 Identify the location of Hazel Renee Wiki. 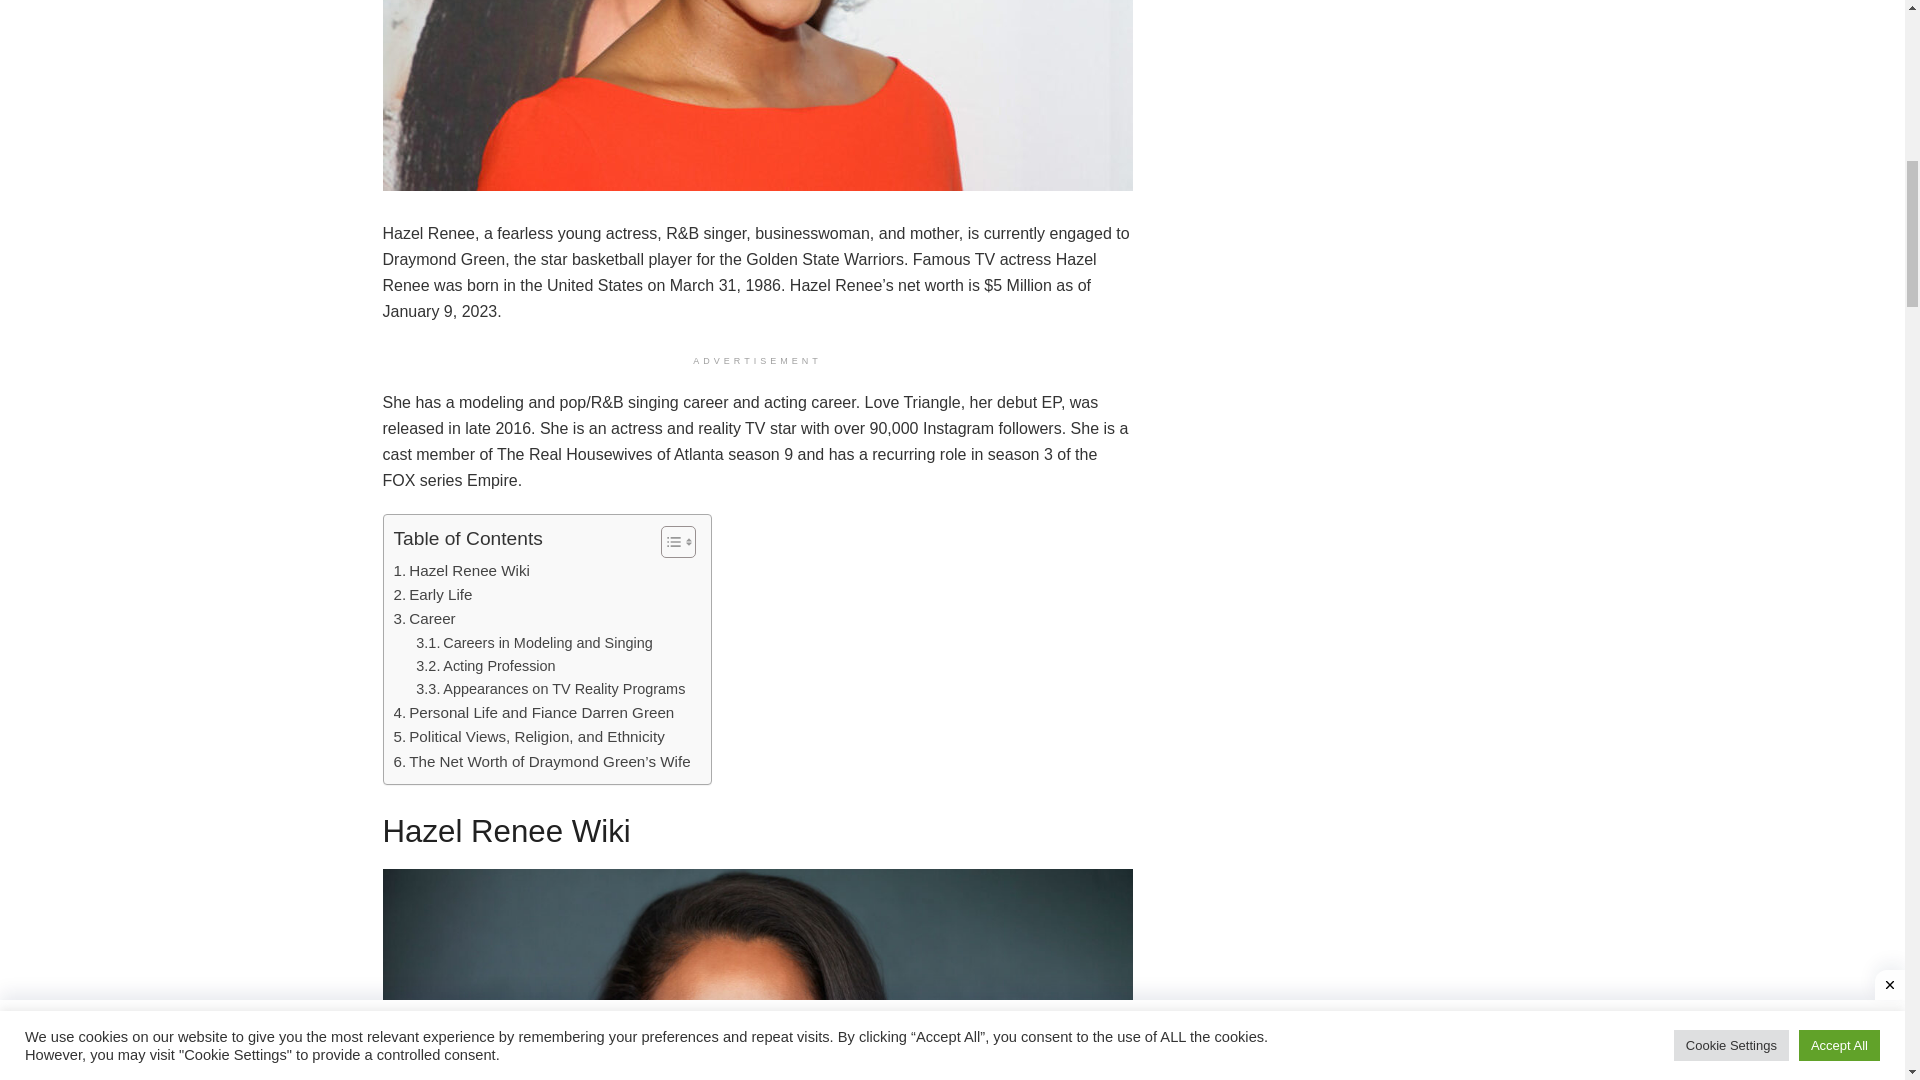
(461, 571).